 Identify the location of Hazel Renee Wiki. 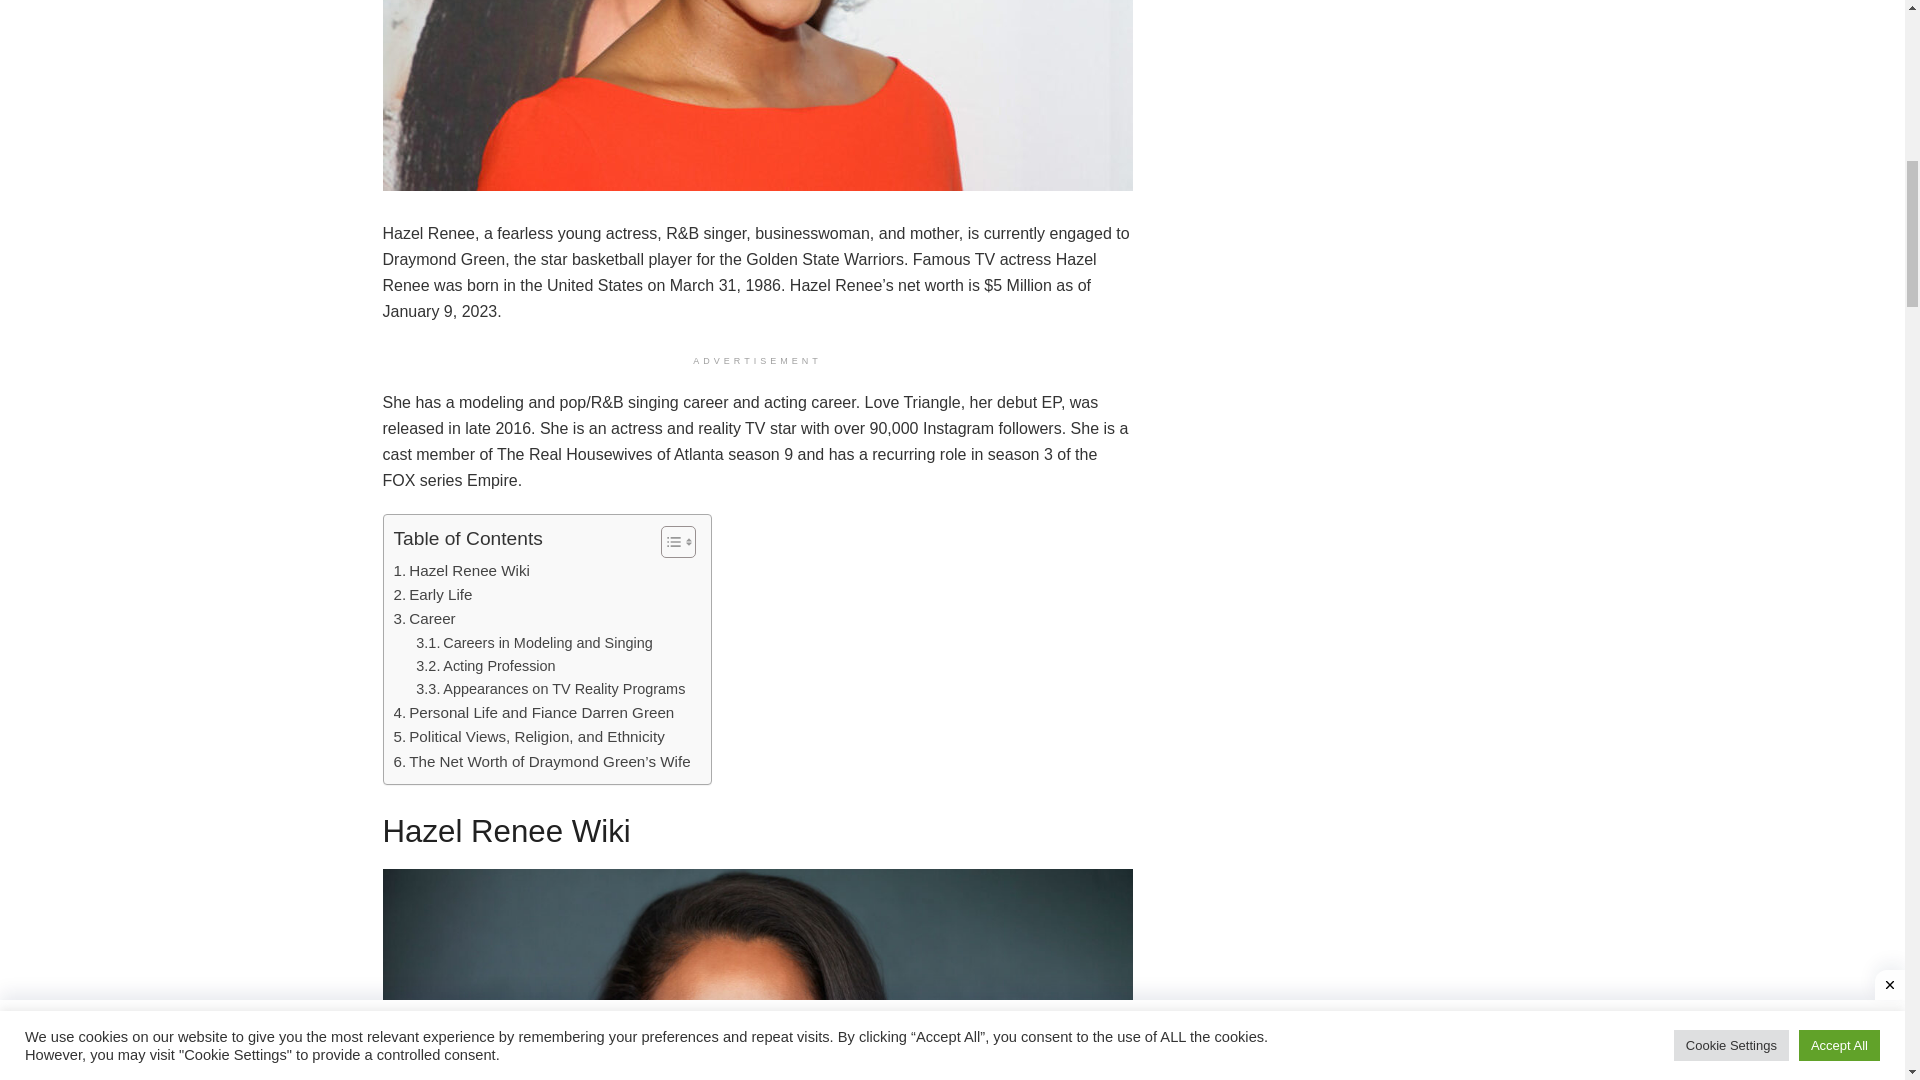
(461, 571).